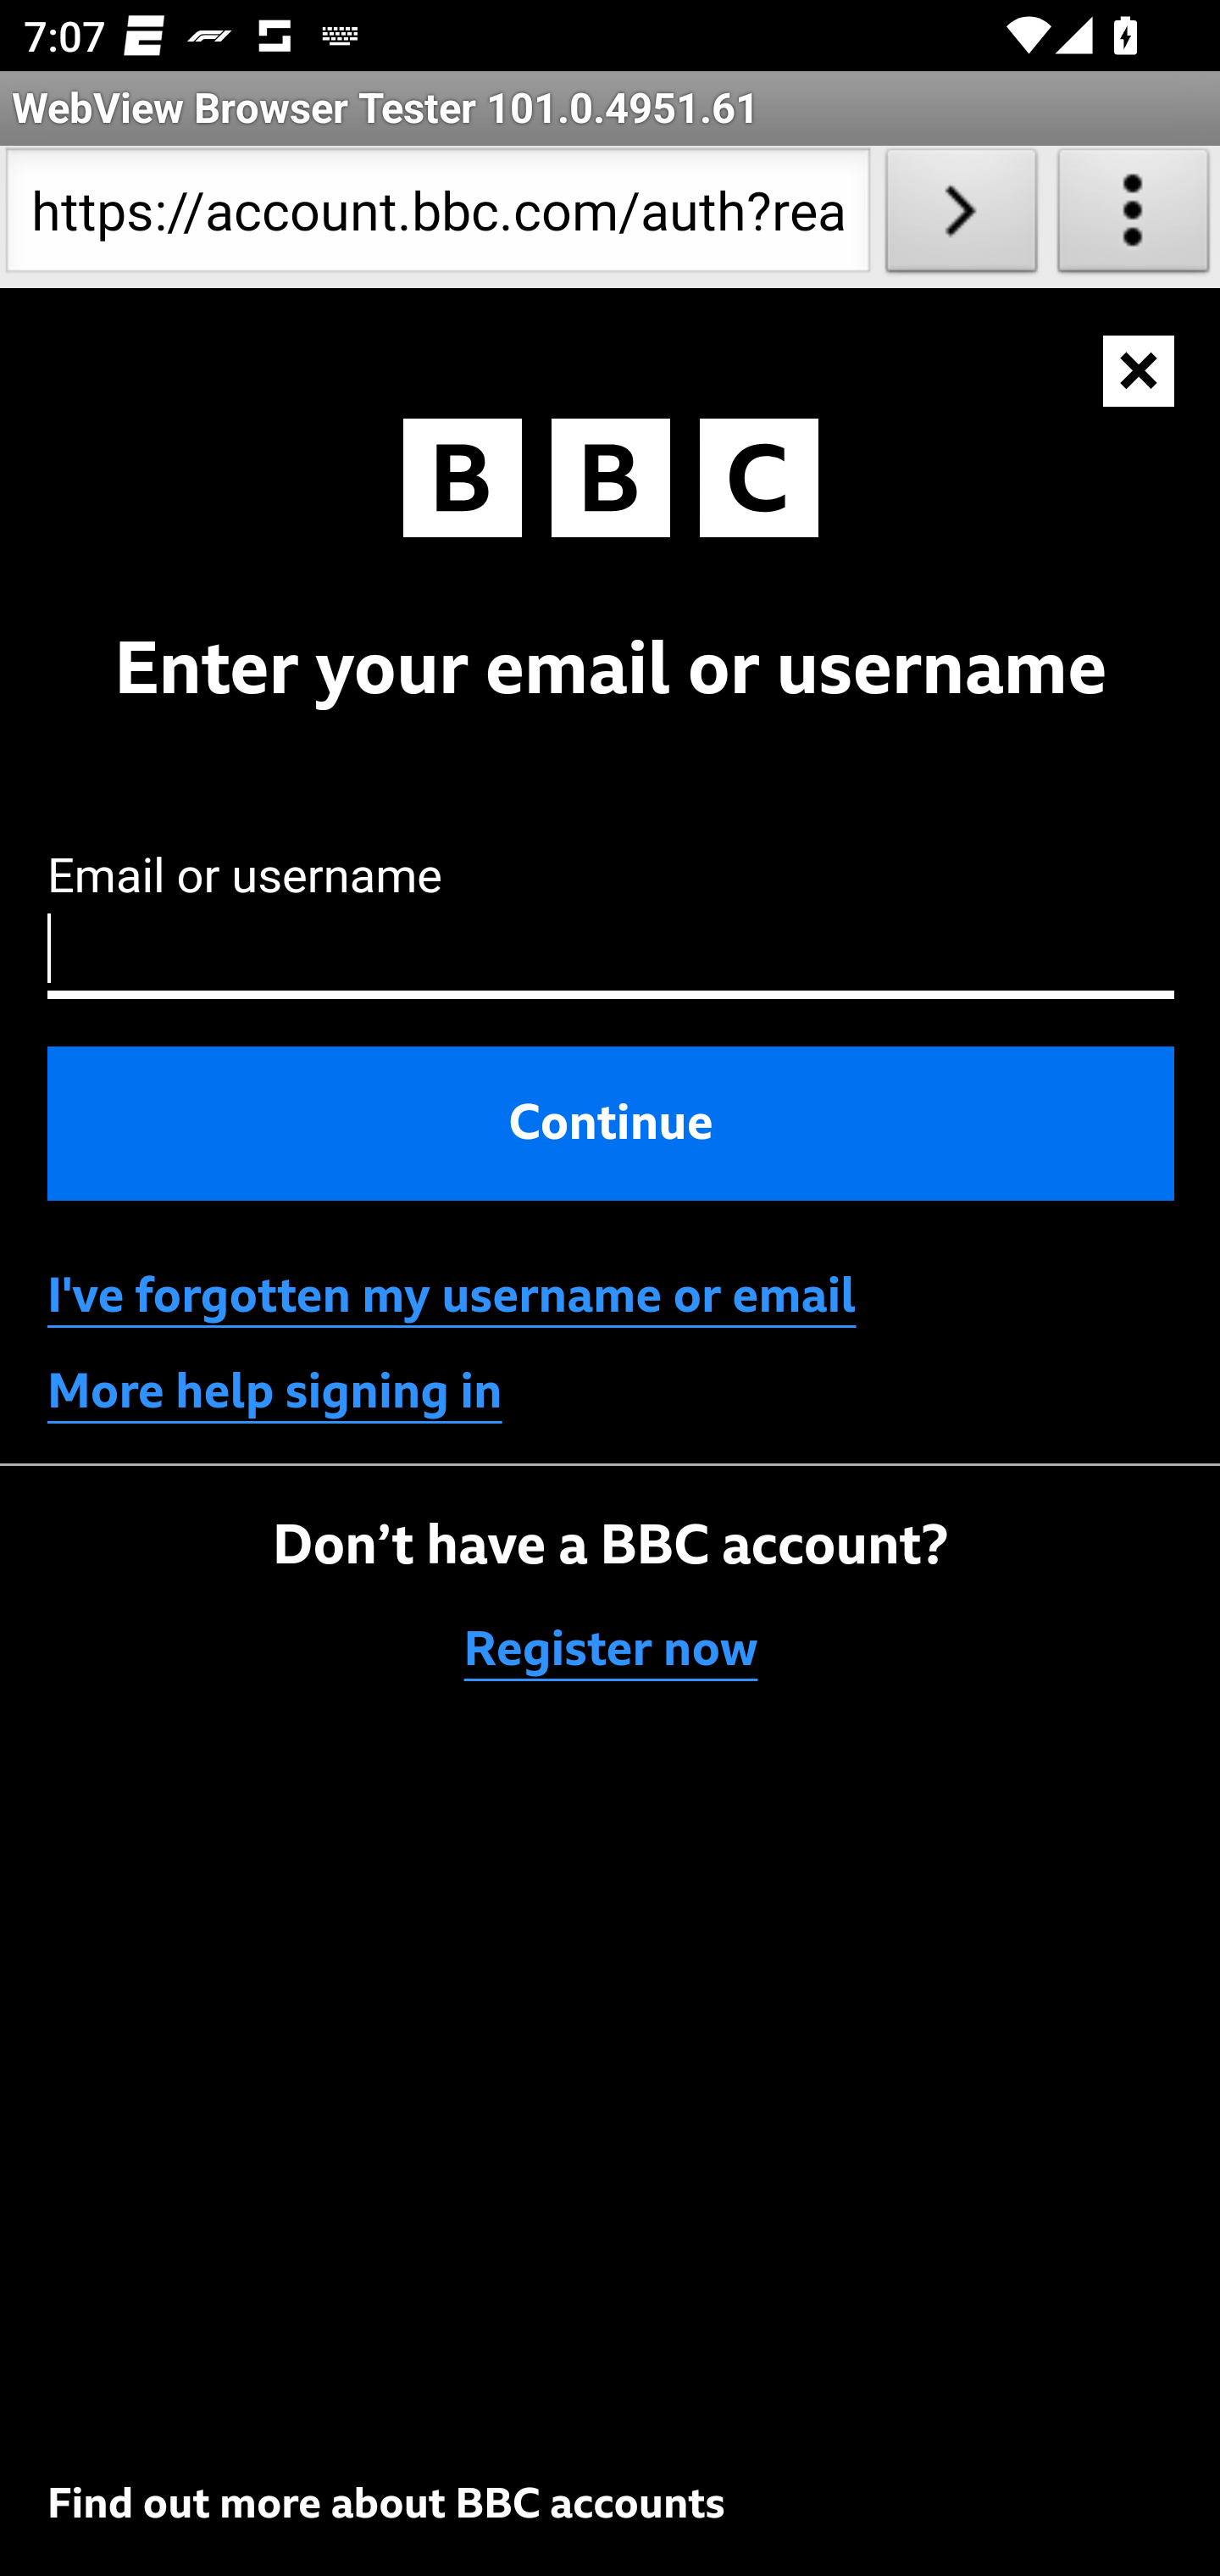 The image size is (1220, 2576). What do you see at coordinates (452, 1296) in the screenshot?
I see `I've forgotten my username or email` at bounding box center [452, 1296].